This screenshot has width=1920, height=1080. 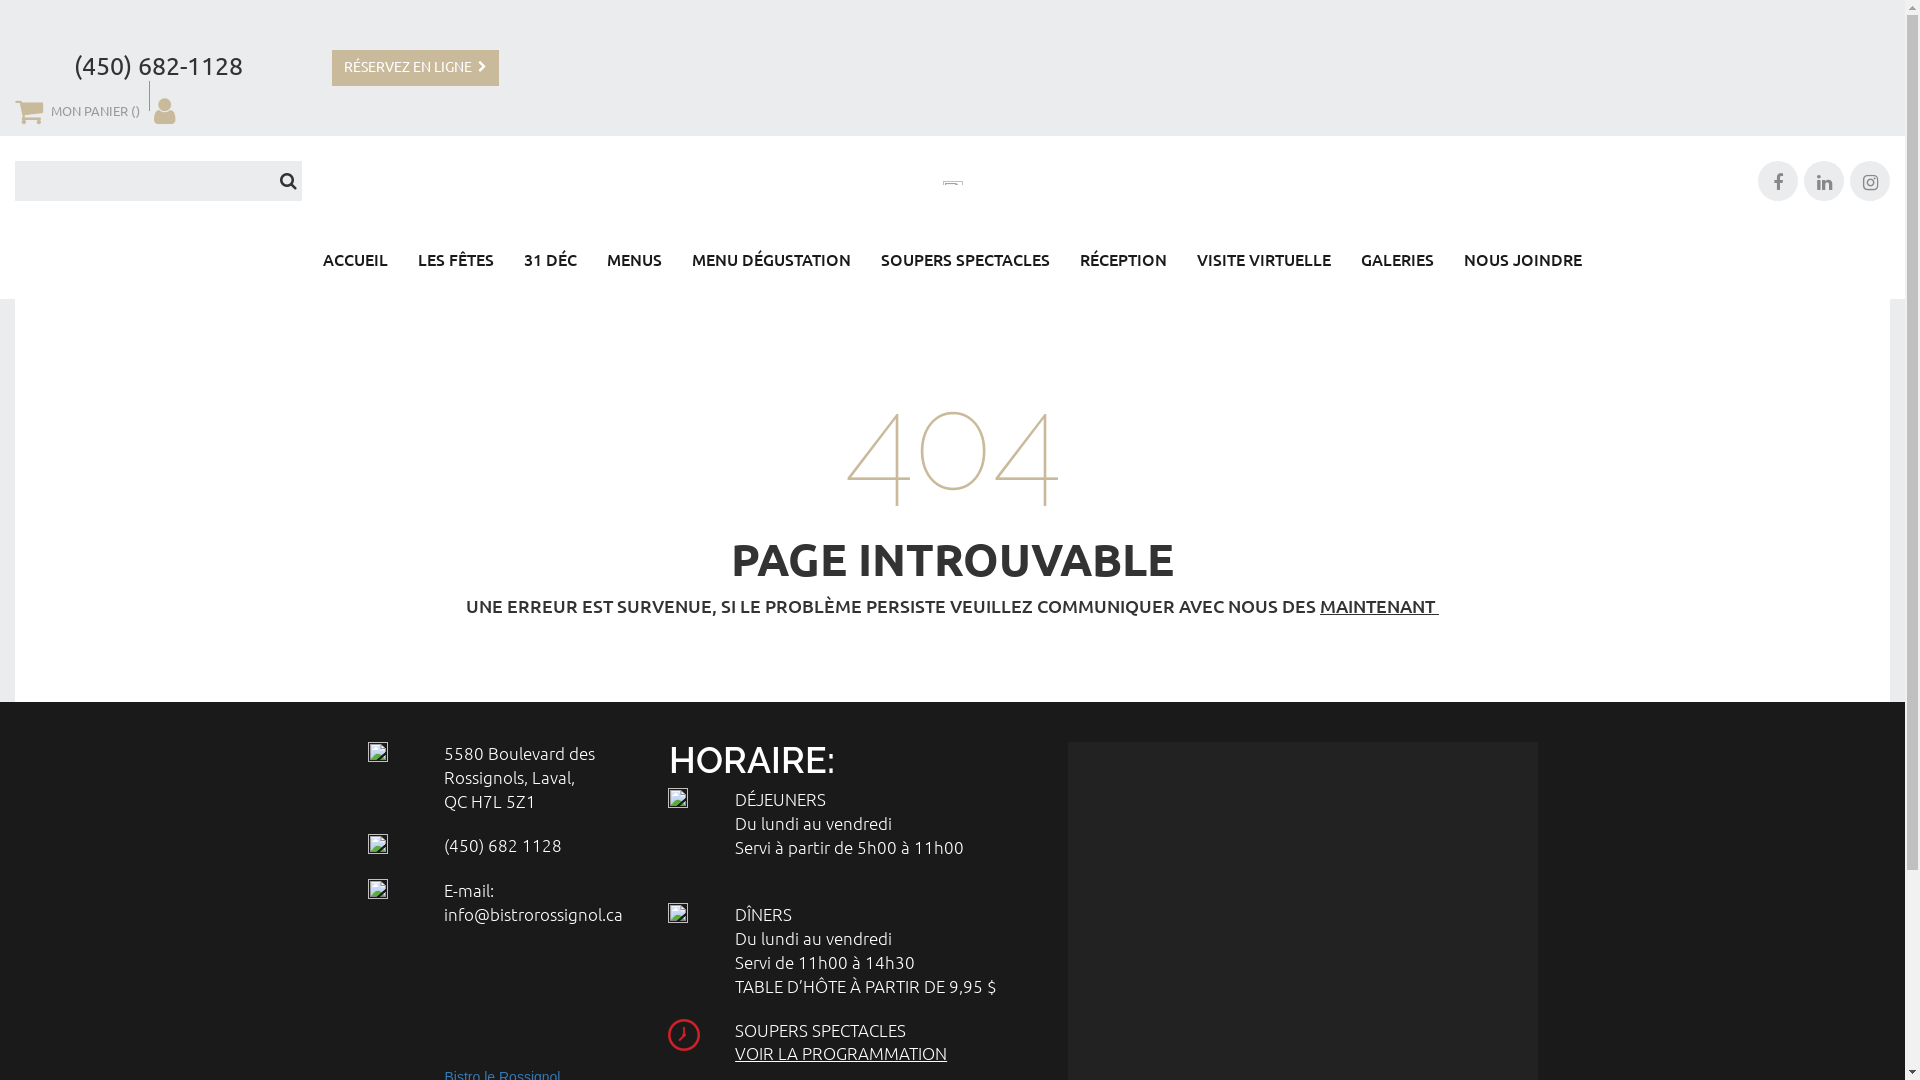 What do you see at coordinates (966, 262) in the screenshot?
I see `SOUPERS SPECTACLES` at bounding box center [966, 262].